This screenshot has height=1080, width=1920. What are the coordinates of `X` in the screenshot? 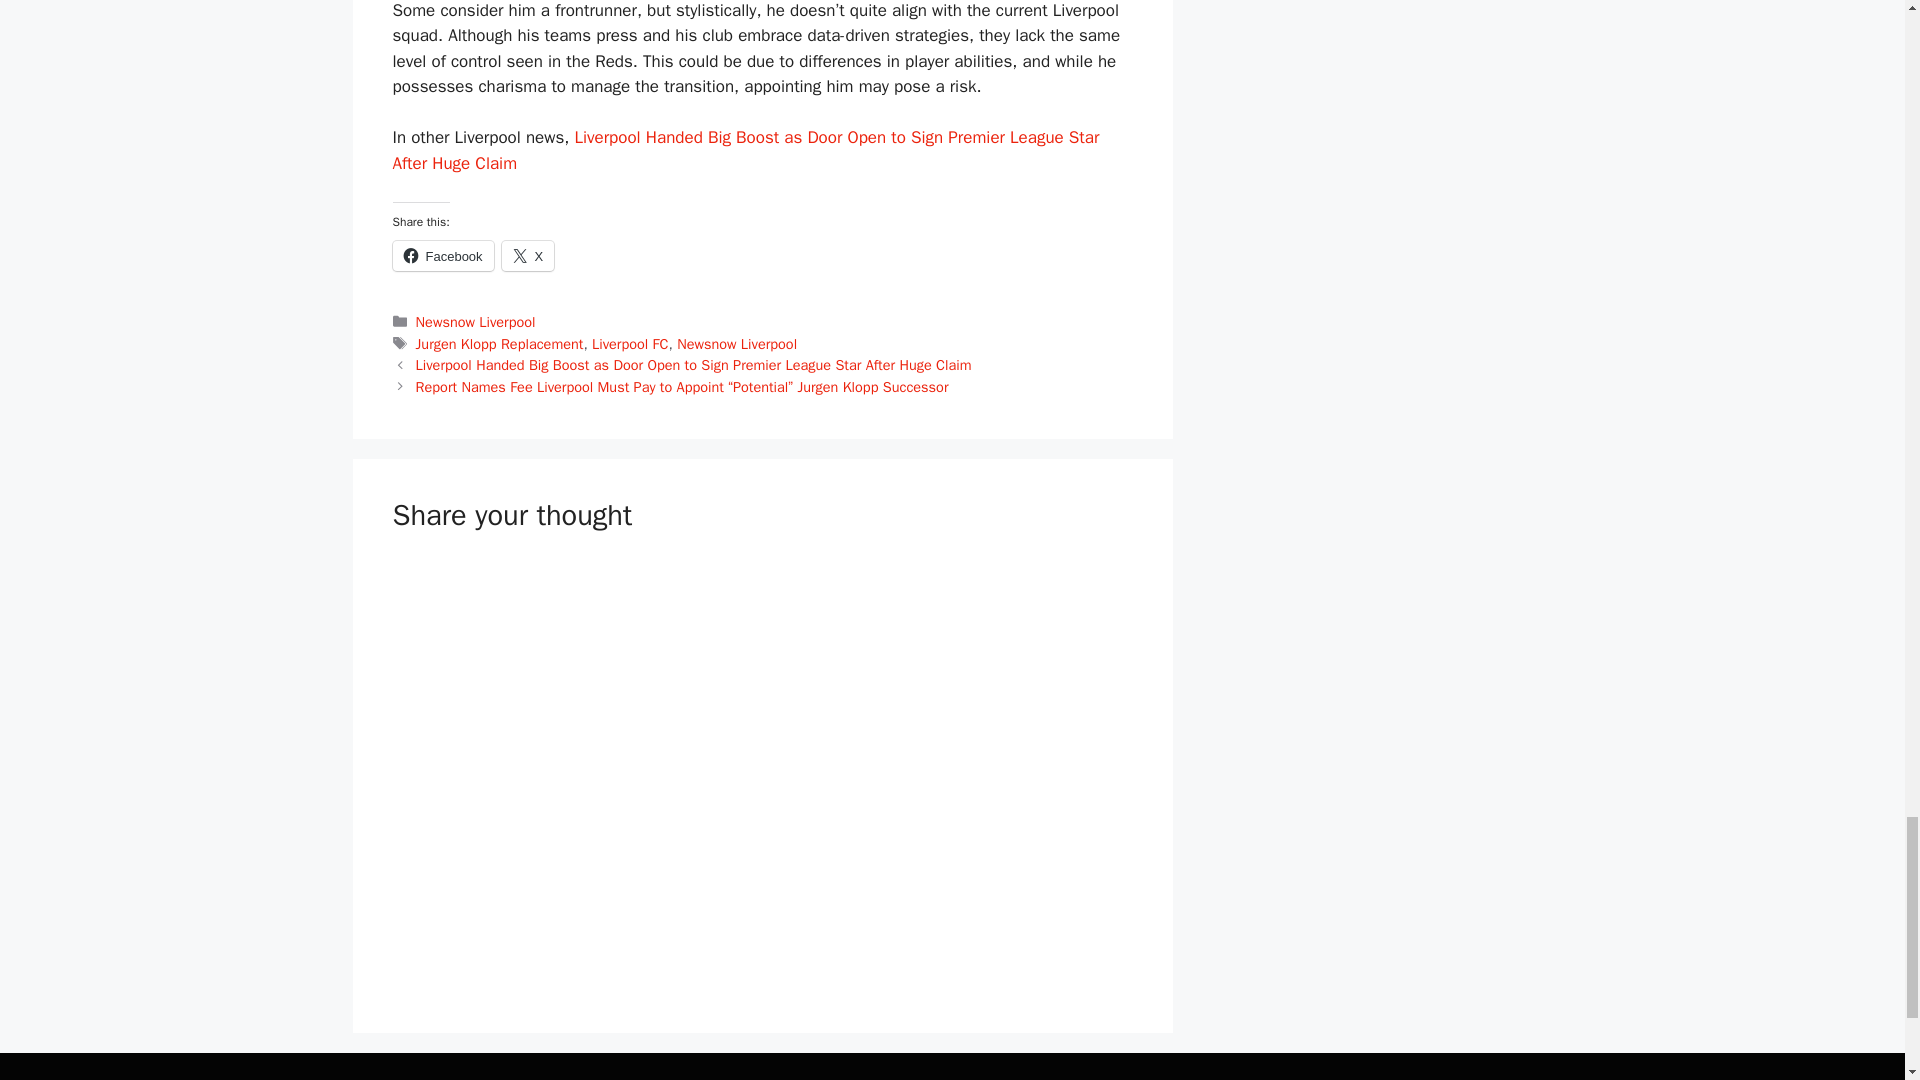 It's located at (528, 256).